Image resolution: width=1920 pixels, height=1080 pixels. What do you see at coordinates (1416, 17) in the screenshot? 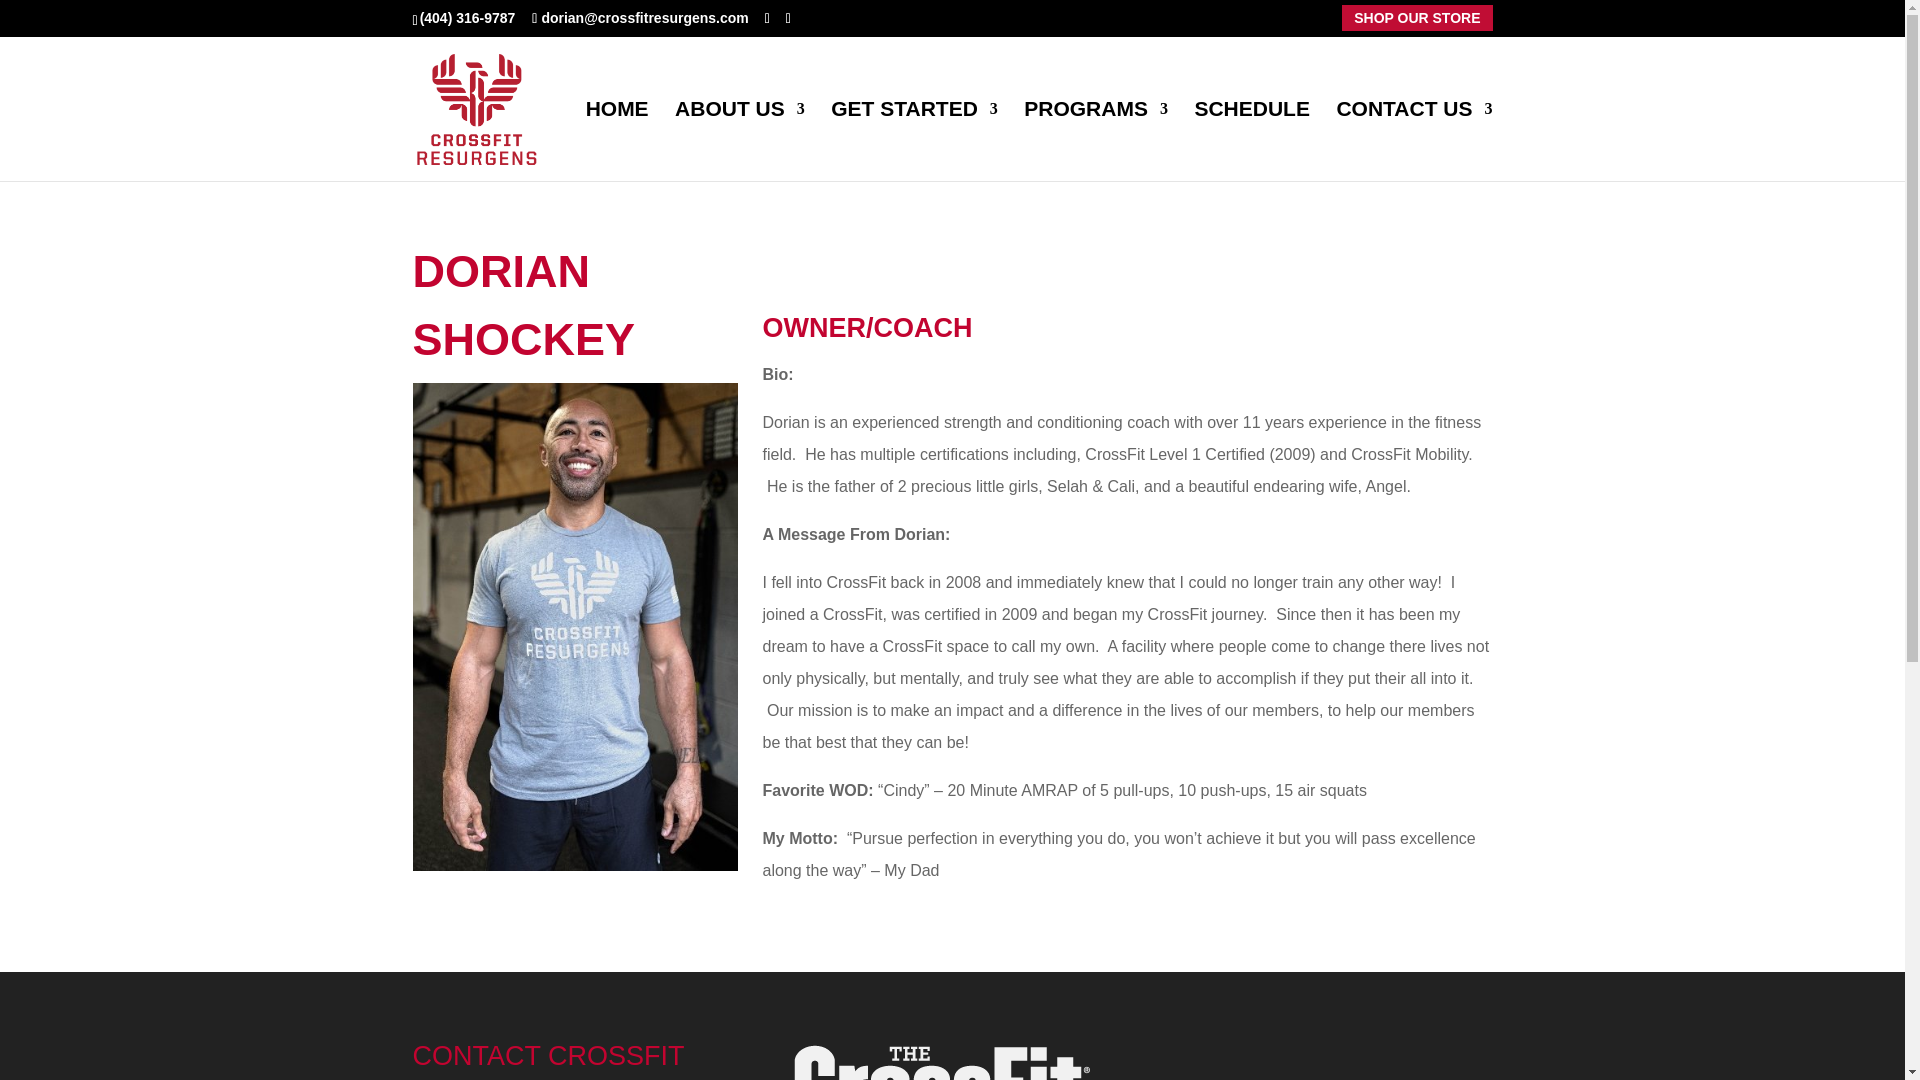
I see `SHOP OUR STORE` at bounding box center [1416, 17].